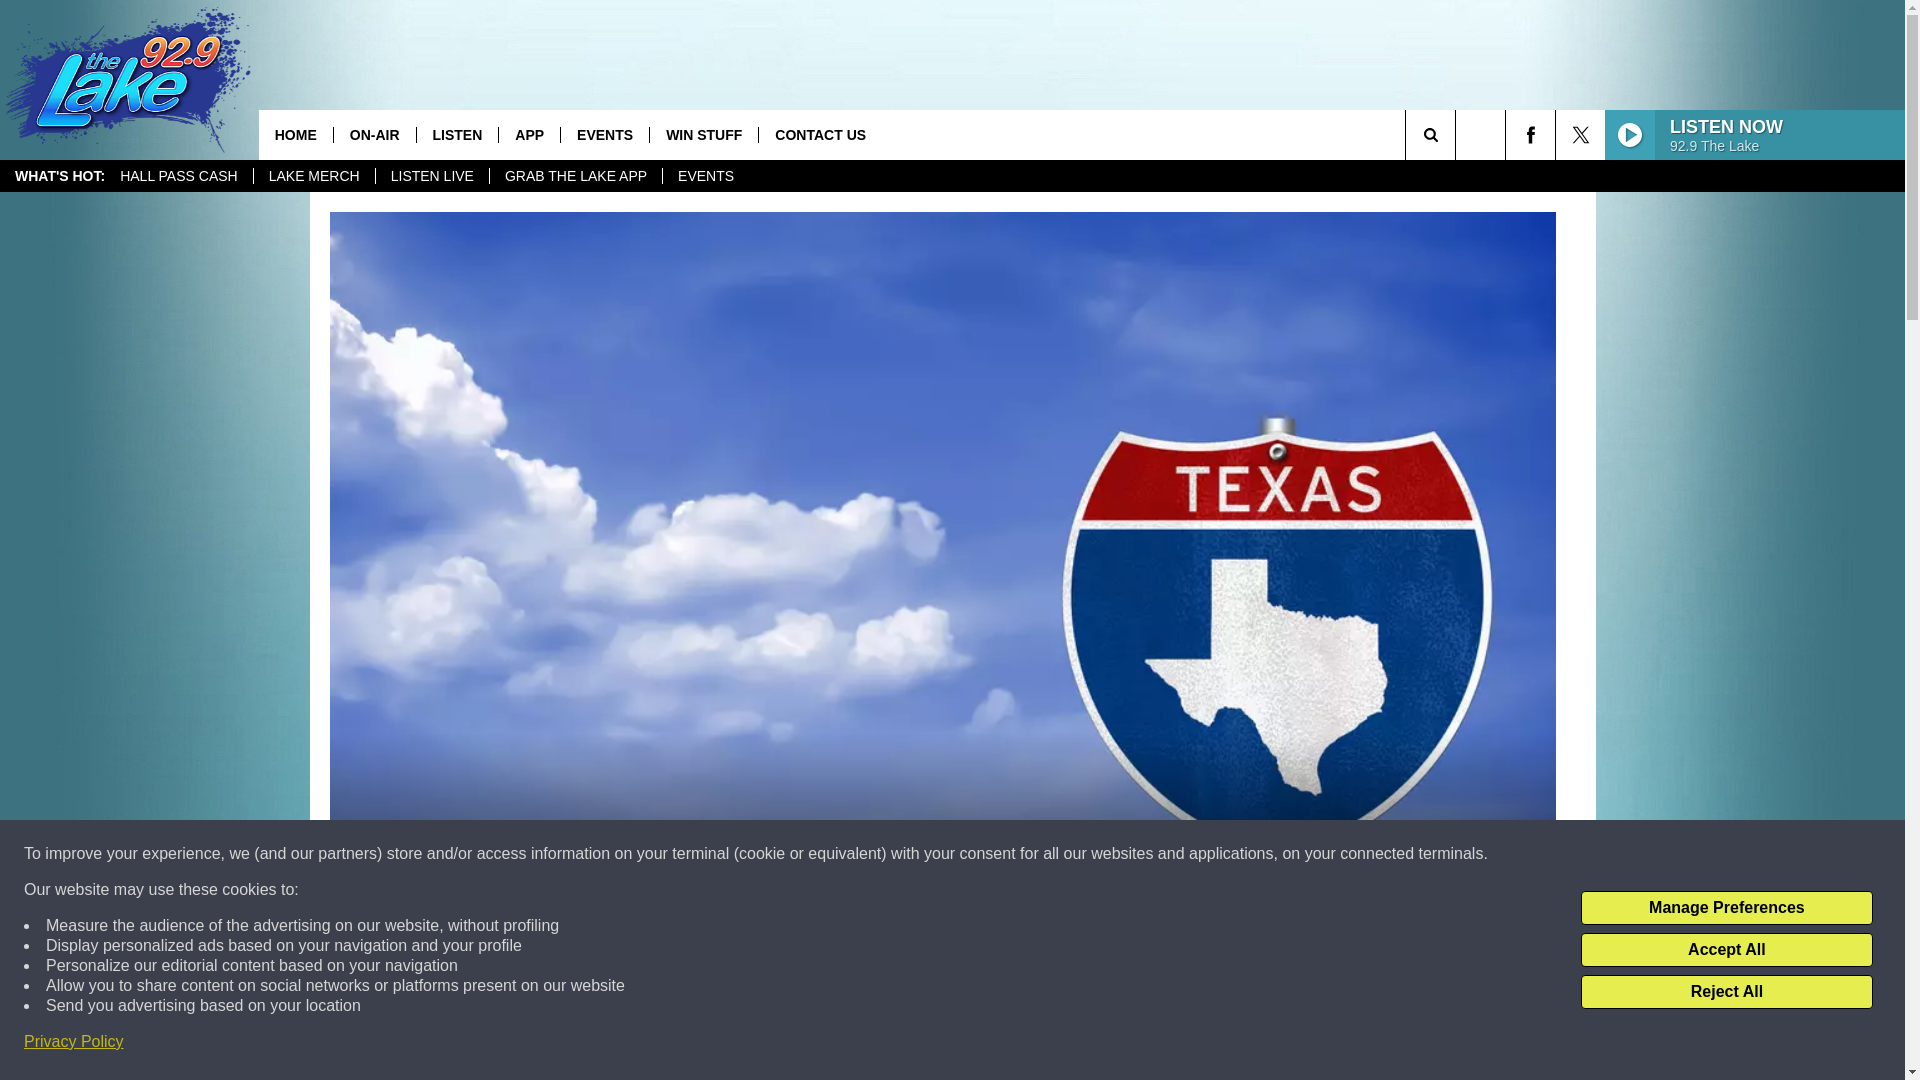  I want to click on EVENTS, so click(705, 176).